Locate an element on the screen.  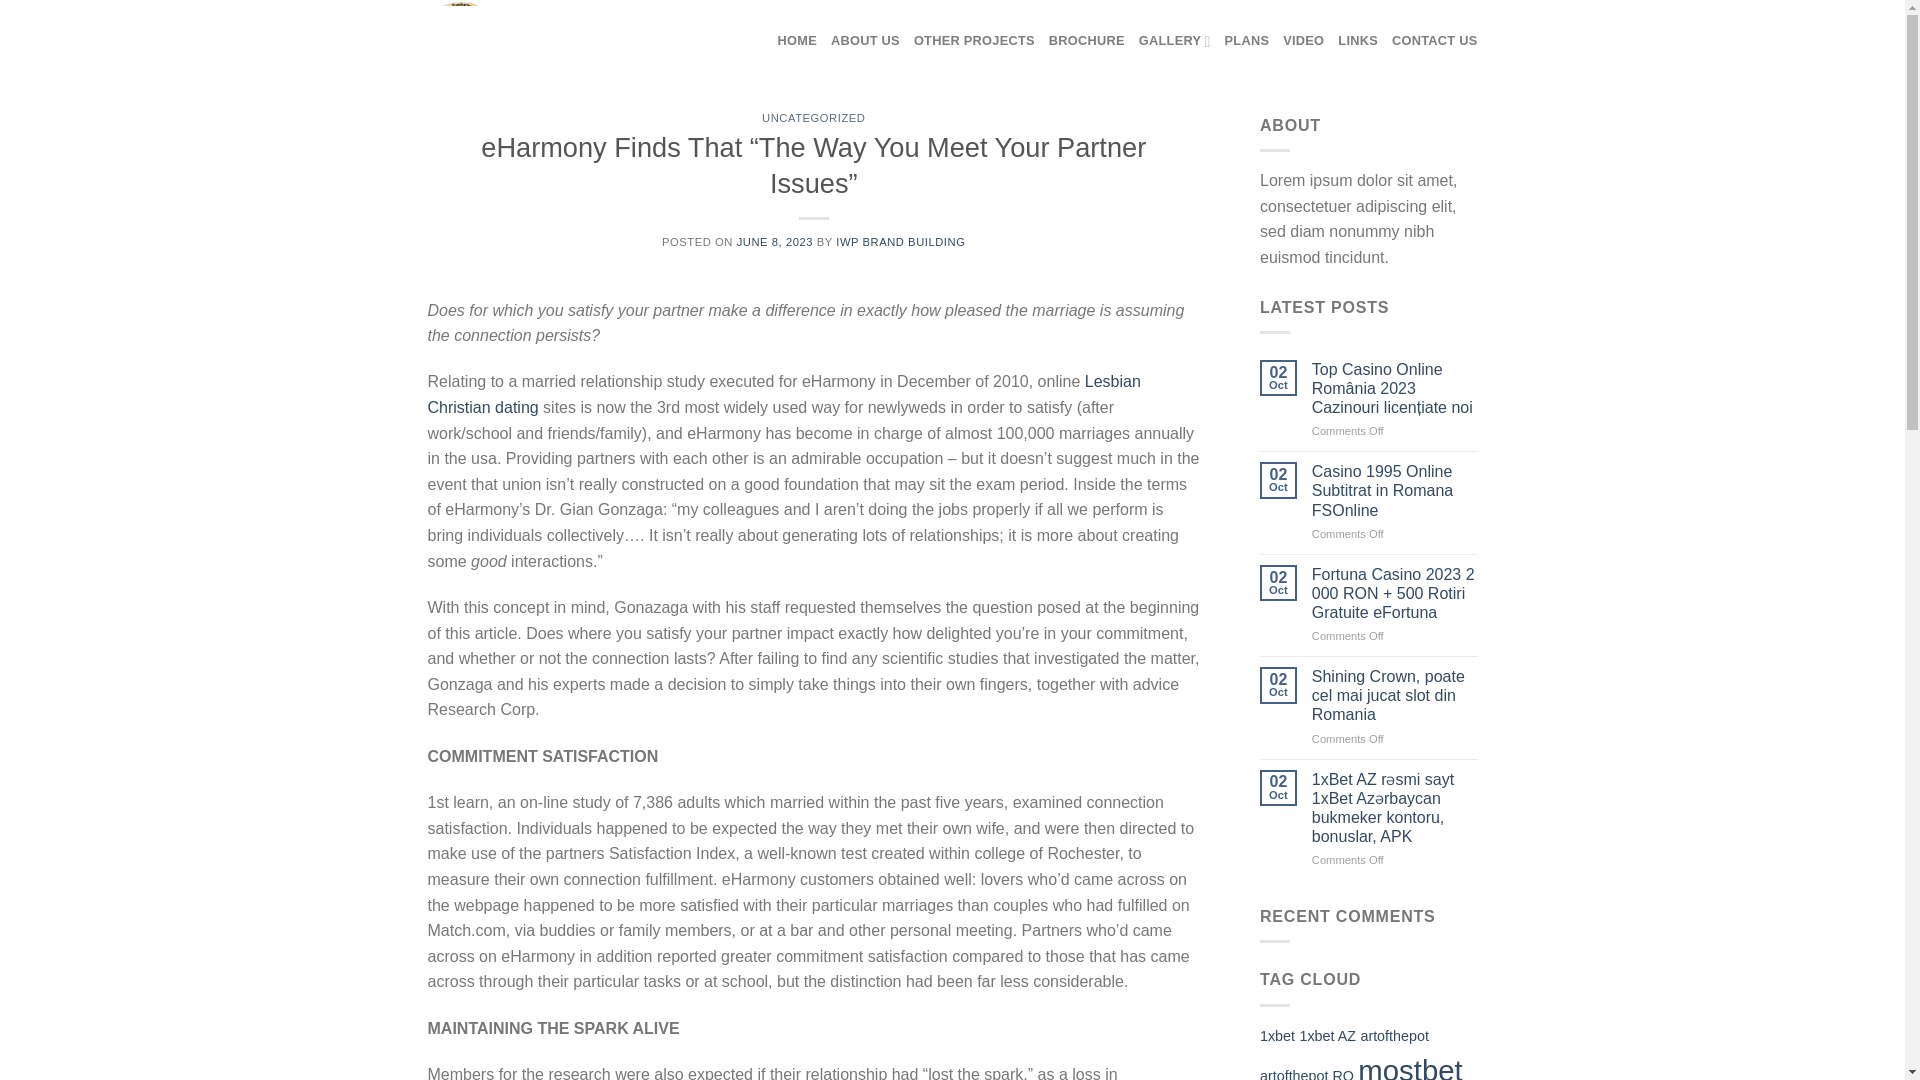
Lombardi Private Villas Resort is located at coordinates (516, 42).